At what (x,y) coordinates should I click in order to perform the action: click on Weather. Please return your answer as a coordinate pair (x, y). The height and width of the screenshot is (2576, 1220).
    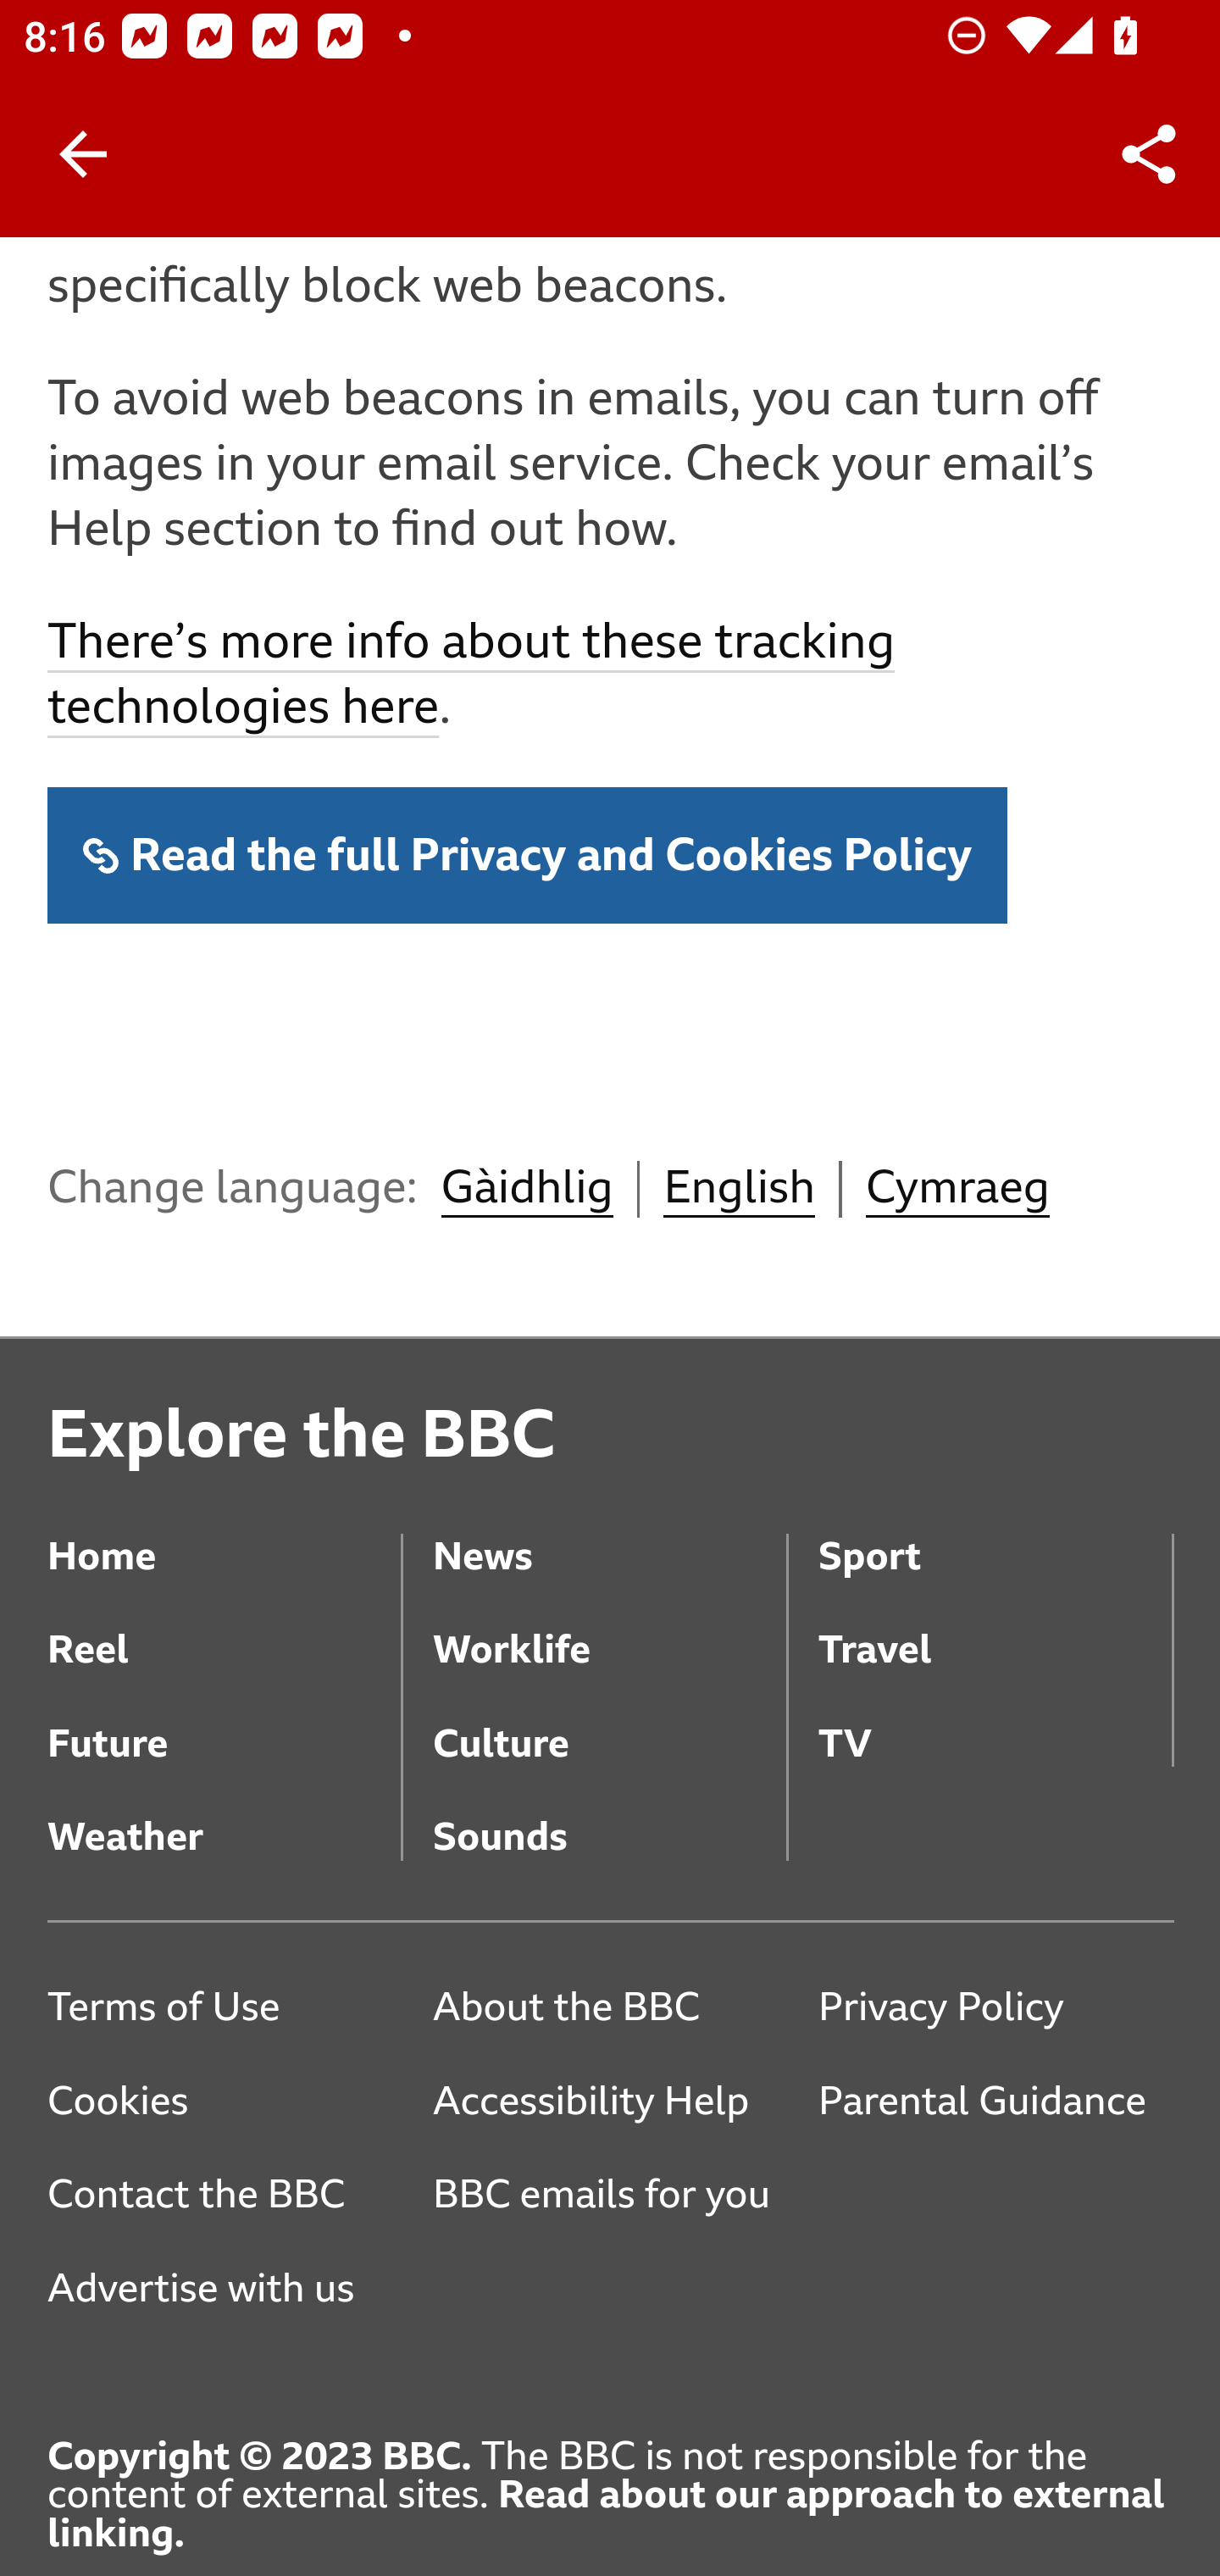
    Looking at the image, I should click on (225, 1815).